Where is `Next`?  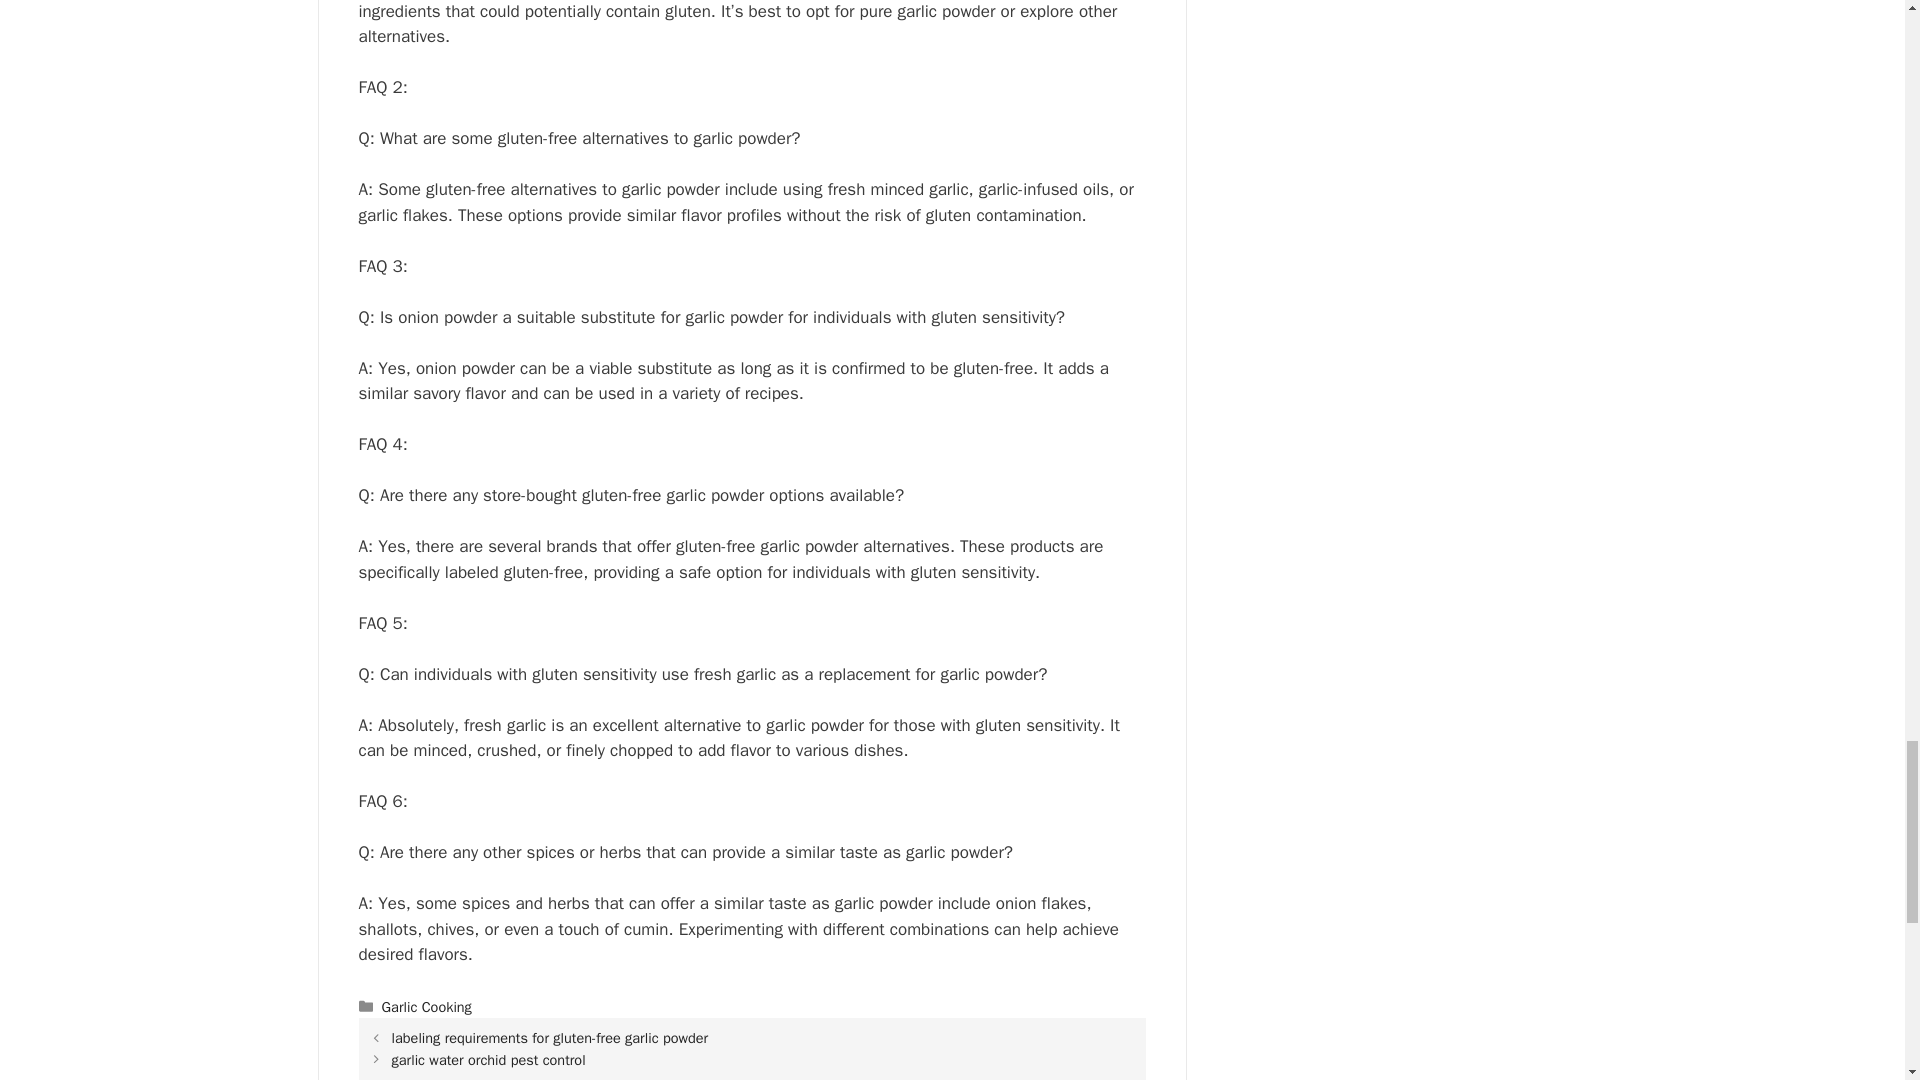
Next is located at coordinates (488, 1060).